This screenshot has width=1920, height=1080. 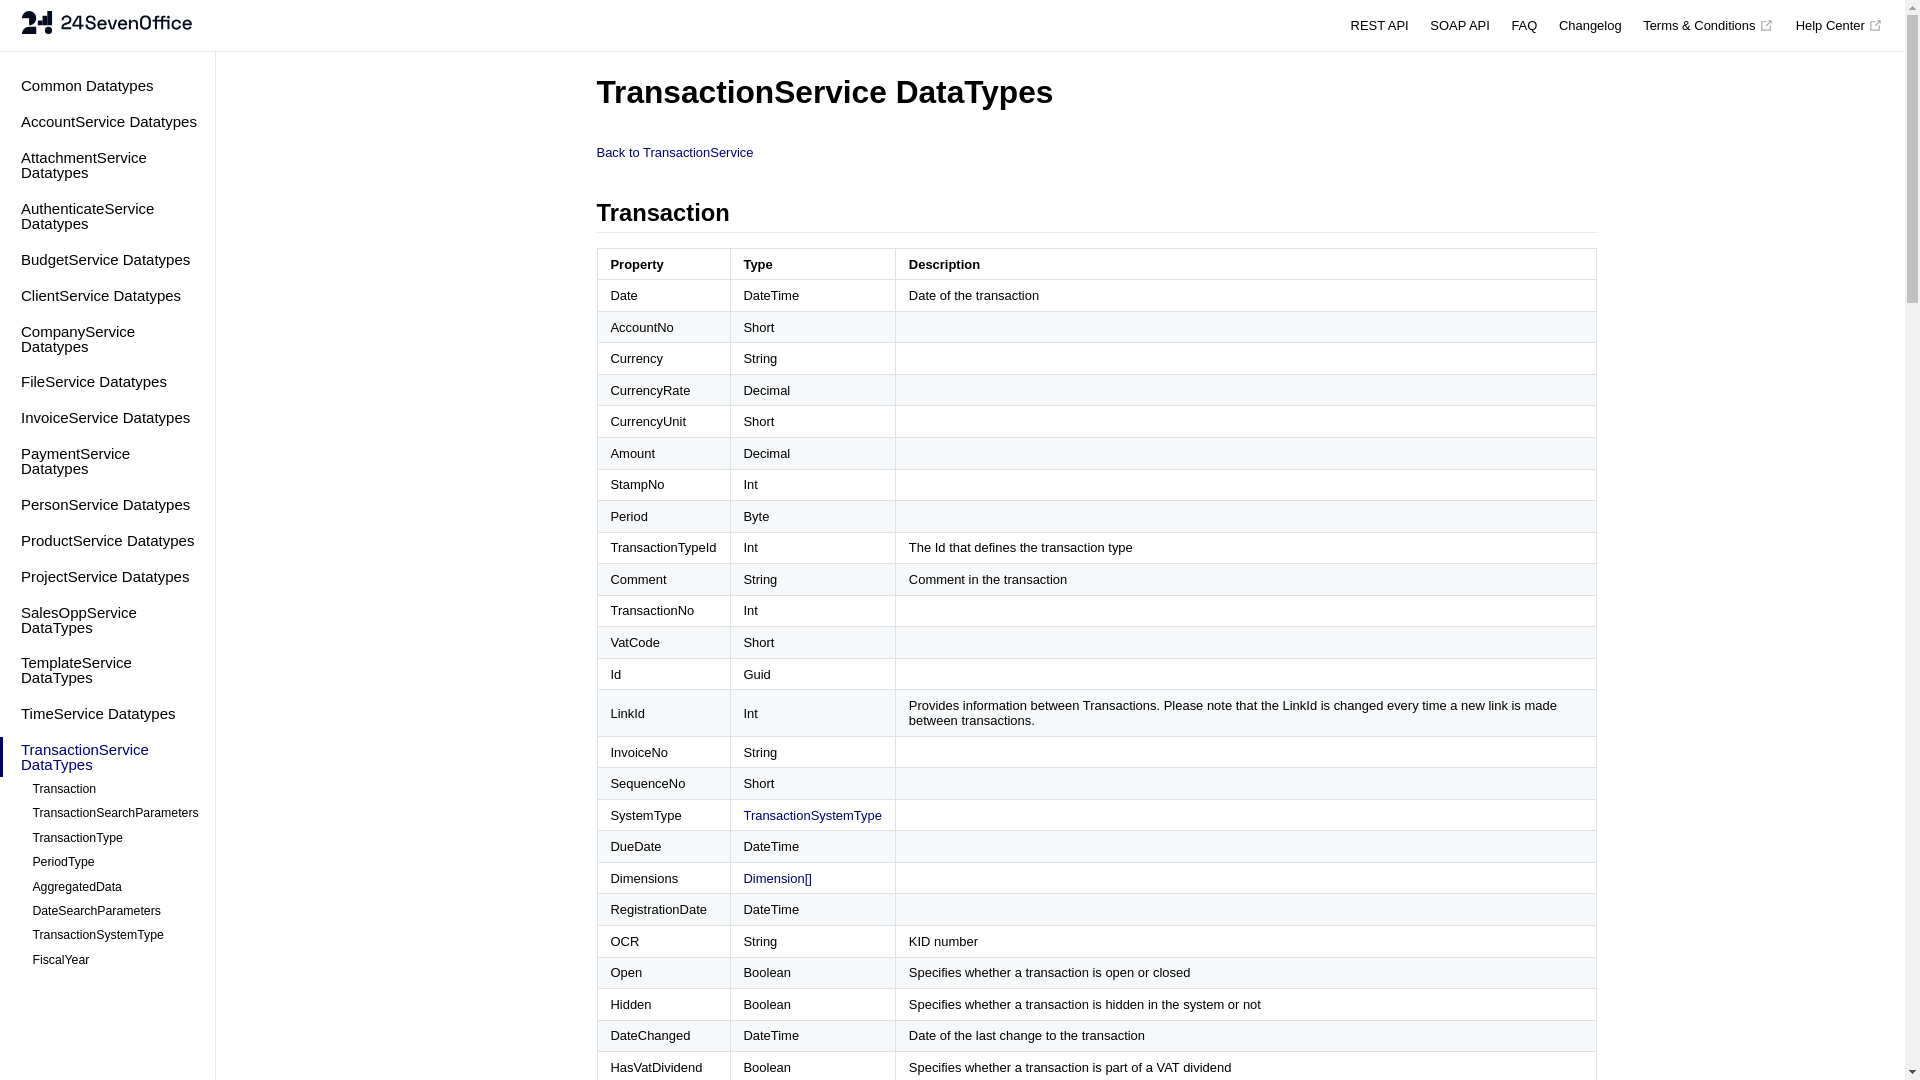 I want to click on DateSearchParameters, so click(x=114, y=911).